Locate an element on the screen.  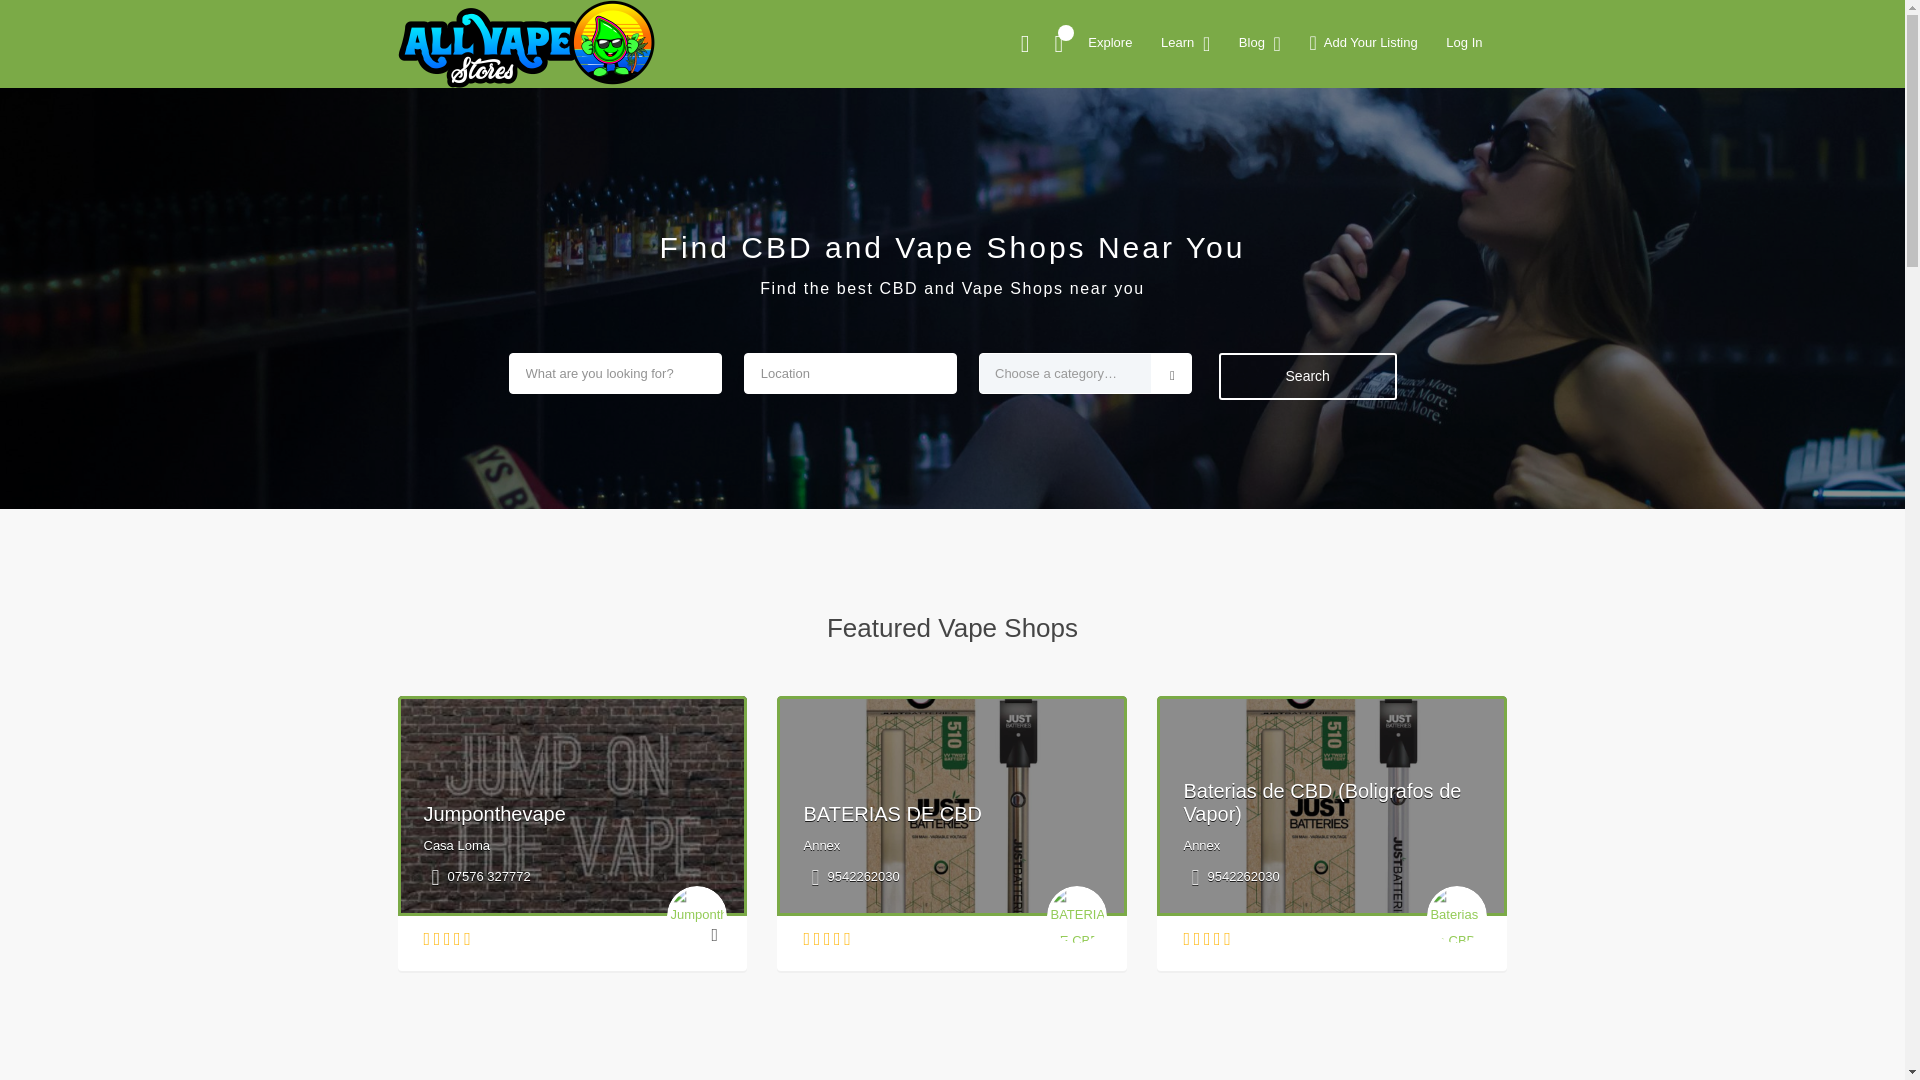
Instagram is located at coordinates (973, 239).